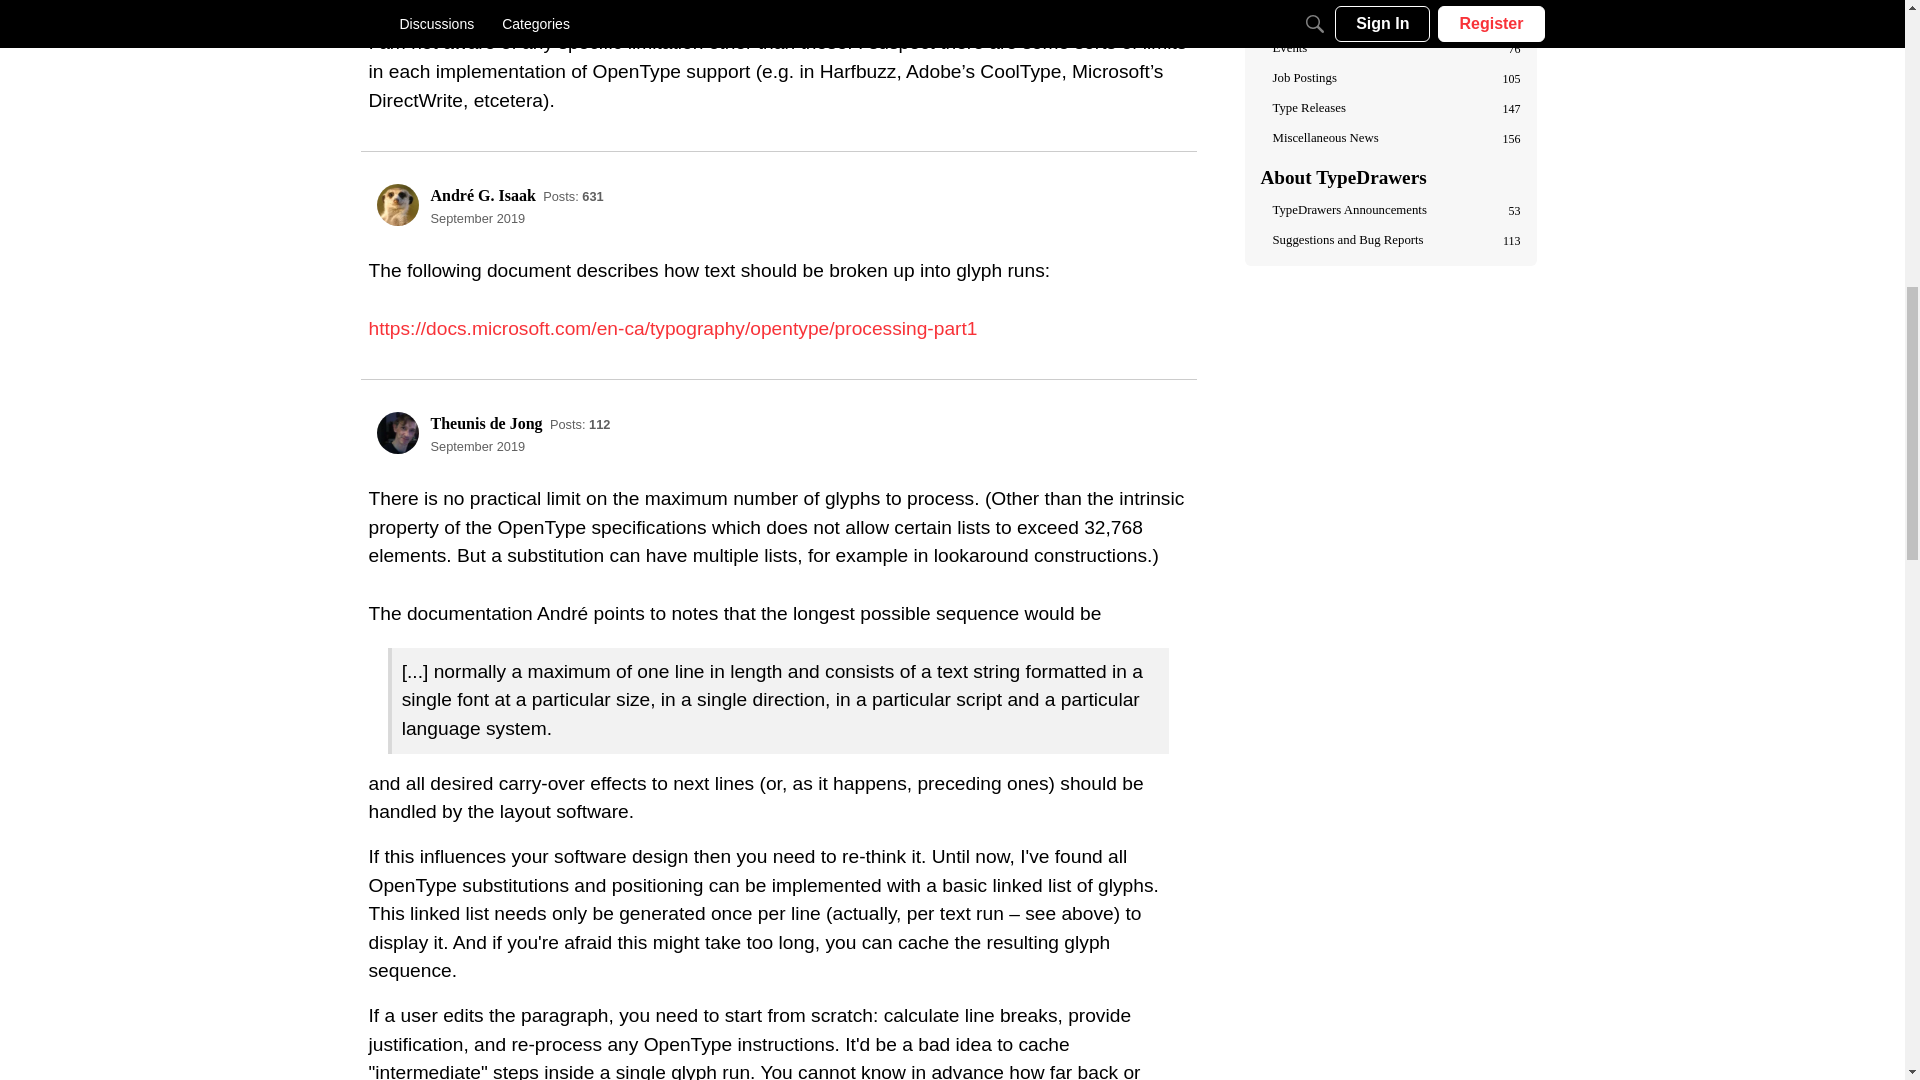 This screenshot has height=1080, width=1920. I want to click on September 12, 2019 8:46AM, so click(477, 446).